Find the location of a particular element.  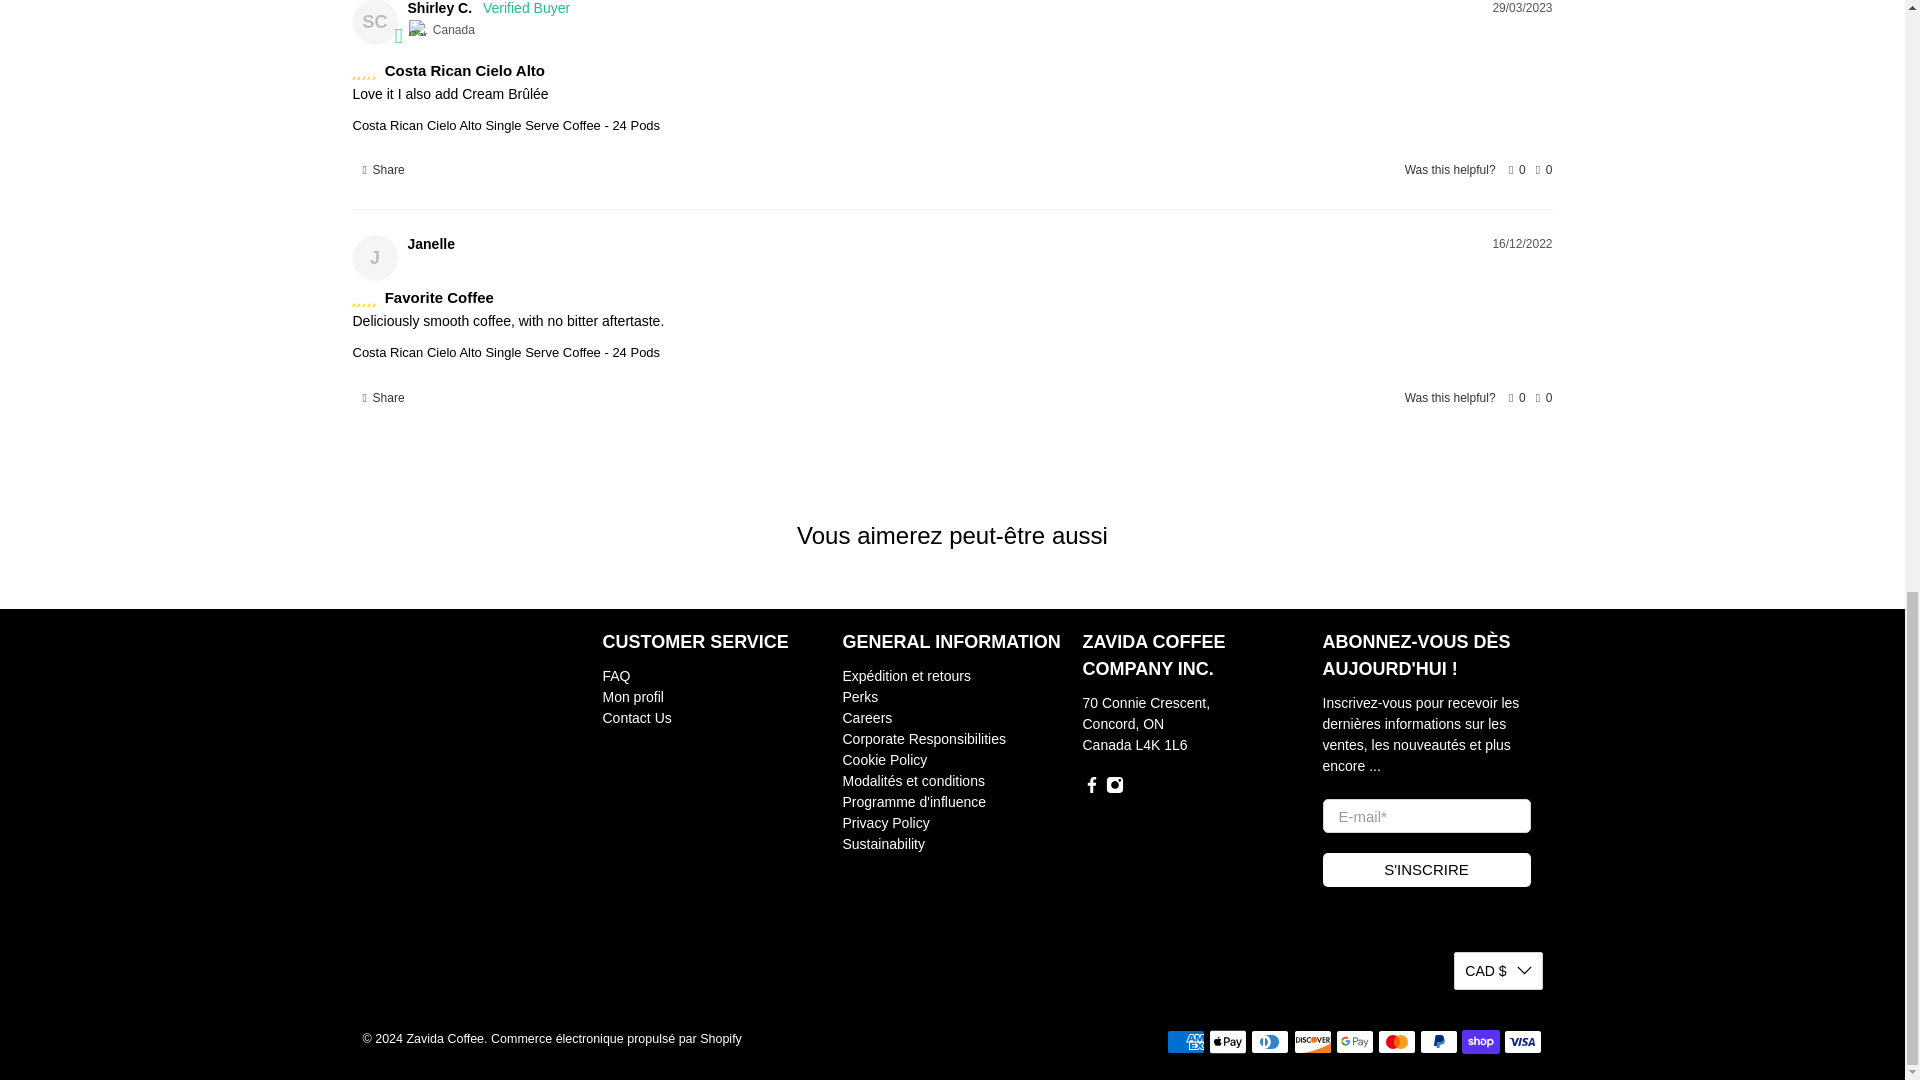

Apple Pay is located at coordinates (1228, 1042).